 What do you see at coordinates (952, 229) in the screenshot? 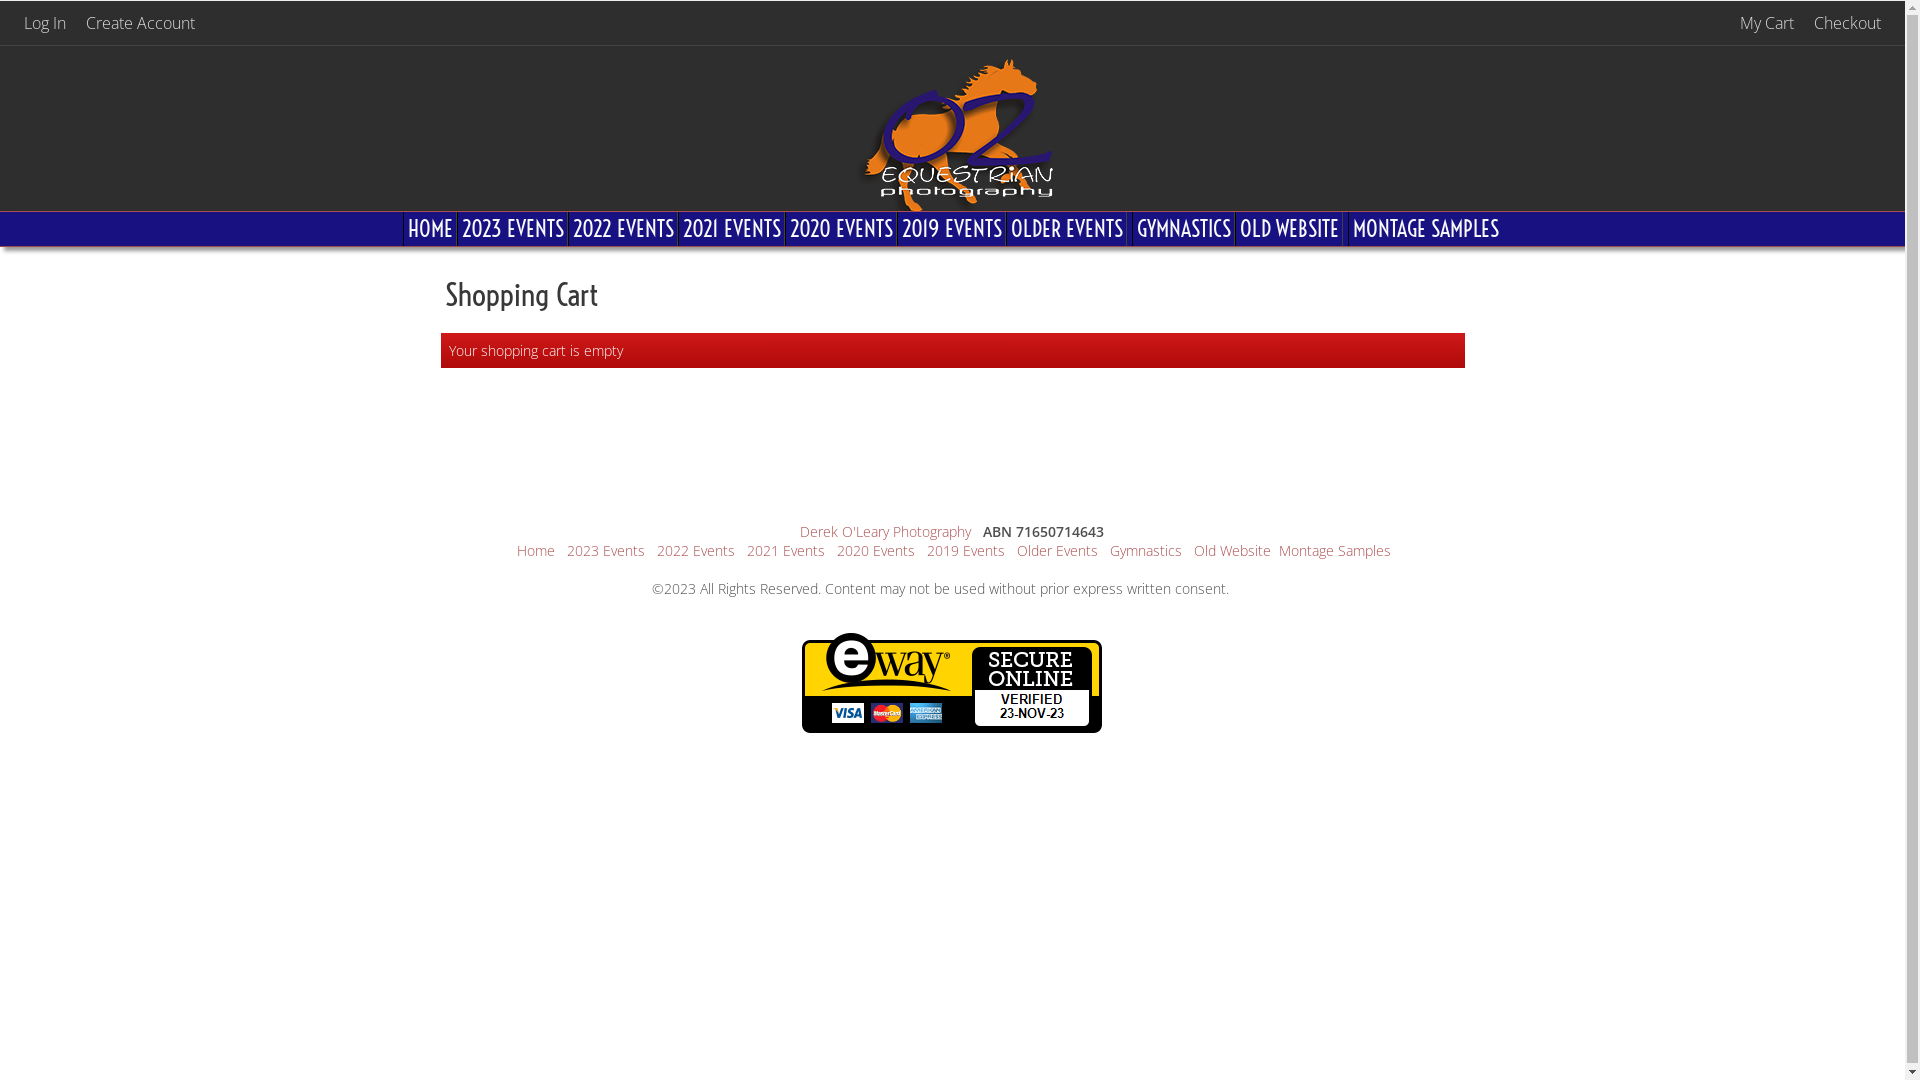
I see `2019 EVENTS` at bounding box center [952, 229].